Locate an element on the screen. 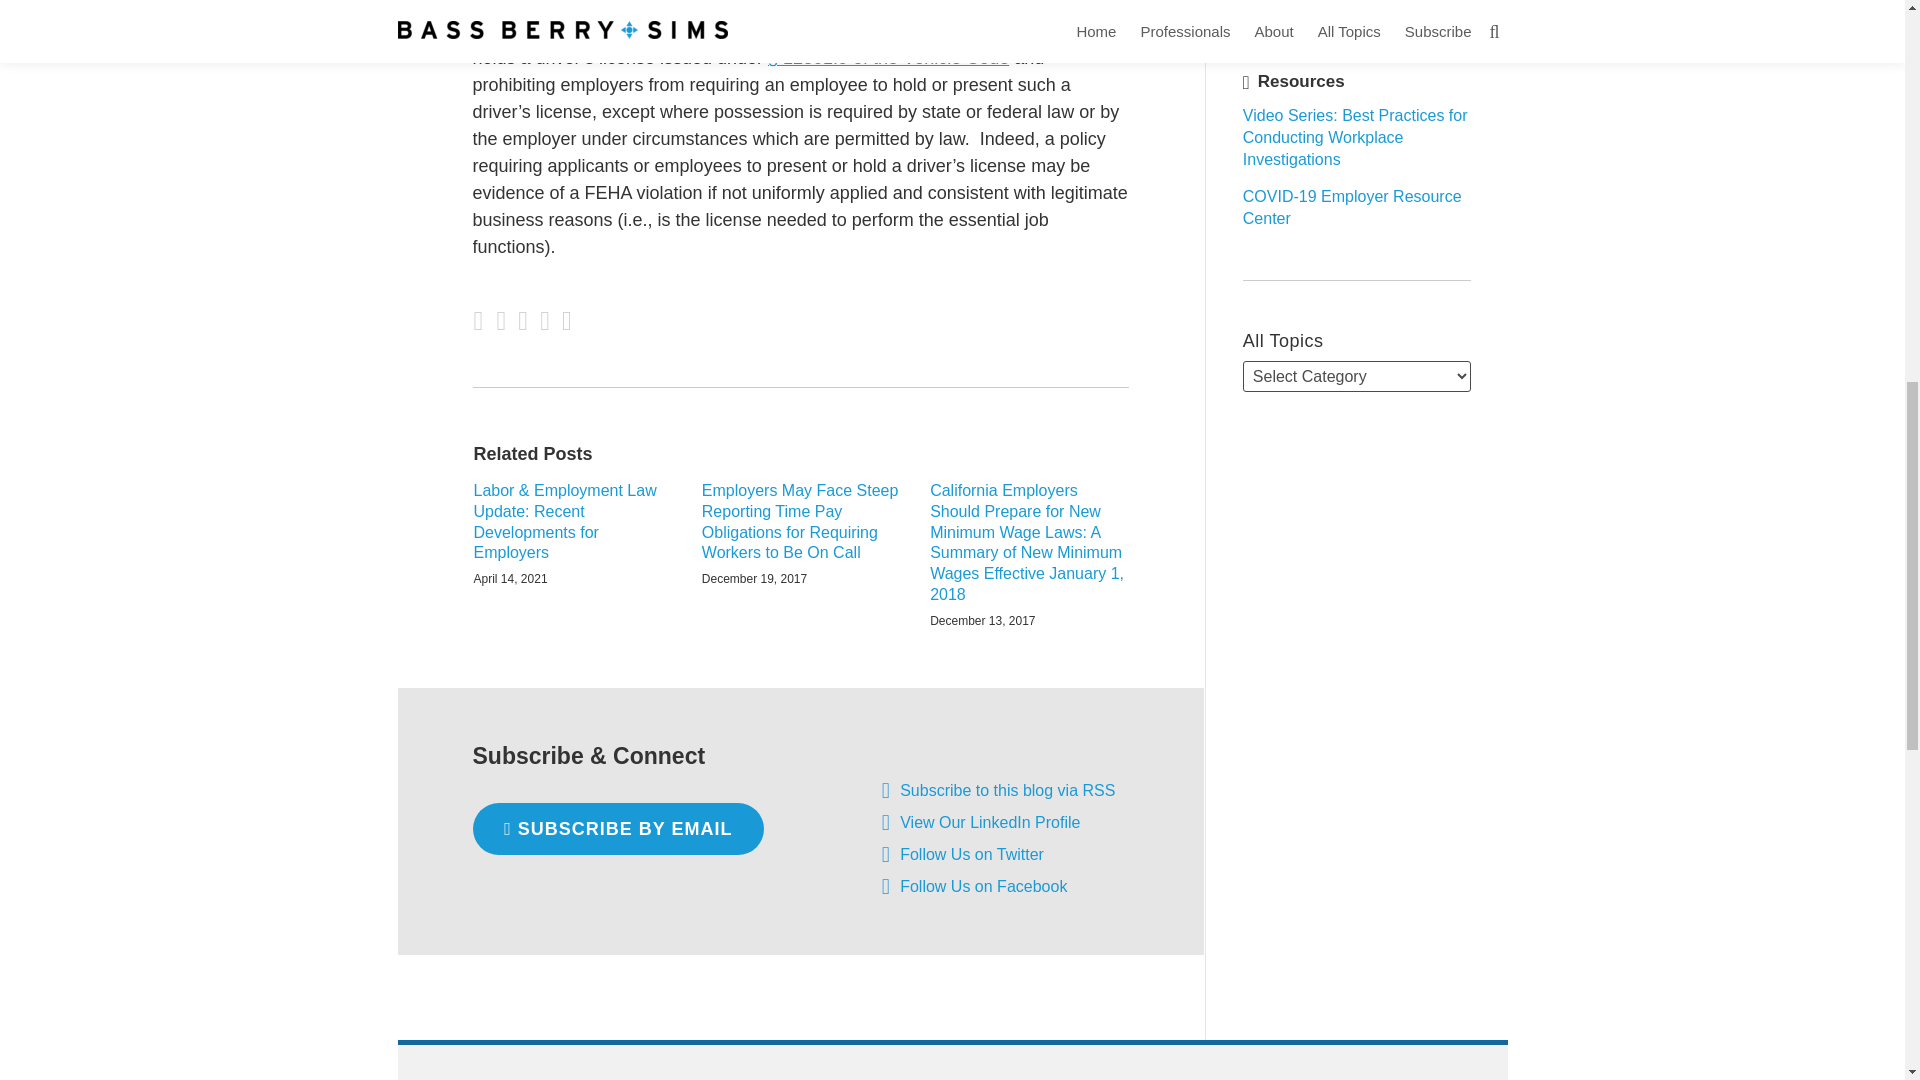 This screenshot has width=1920, height=1080. View Our LinkedIn Profile is located at coordinates (990, 822).